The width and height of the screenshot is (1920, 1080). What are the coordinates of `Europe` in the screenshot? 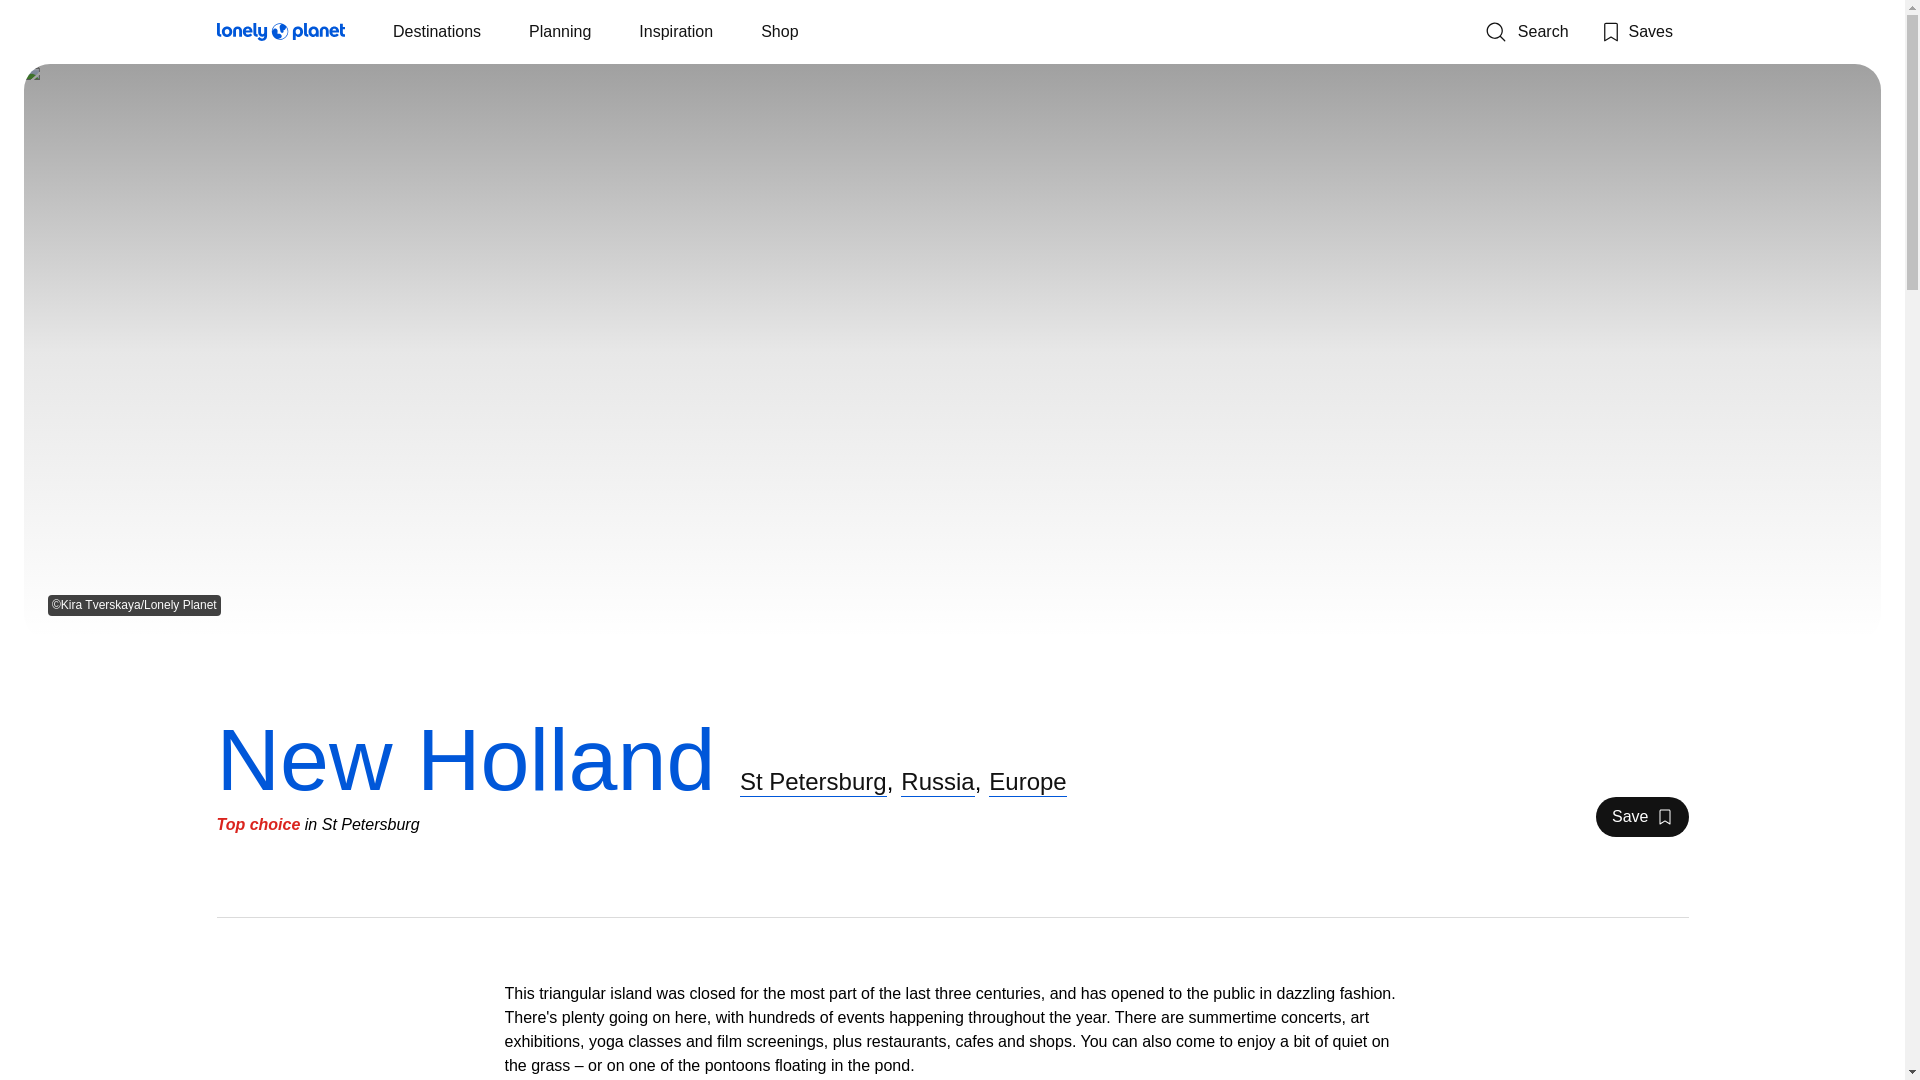 It's located at (1026, 781).